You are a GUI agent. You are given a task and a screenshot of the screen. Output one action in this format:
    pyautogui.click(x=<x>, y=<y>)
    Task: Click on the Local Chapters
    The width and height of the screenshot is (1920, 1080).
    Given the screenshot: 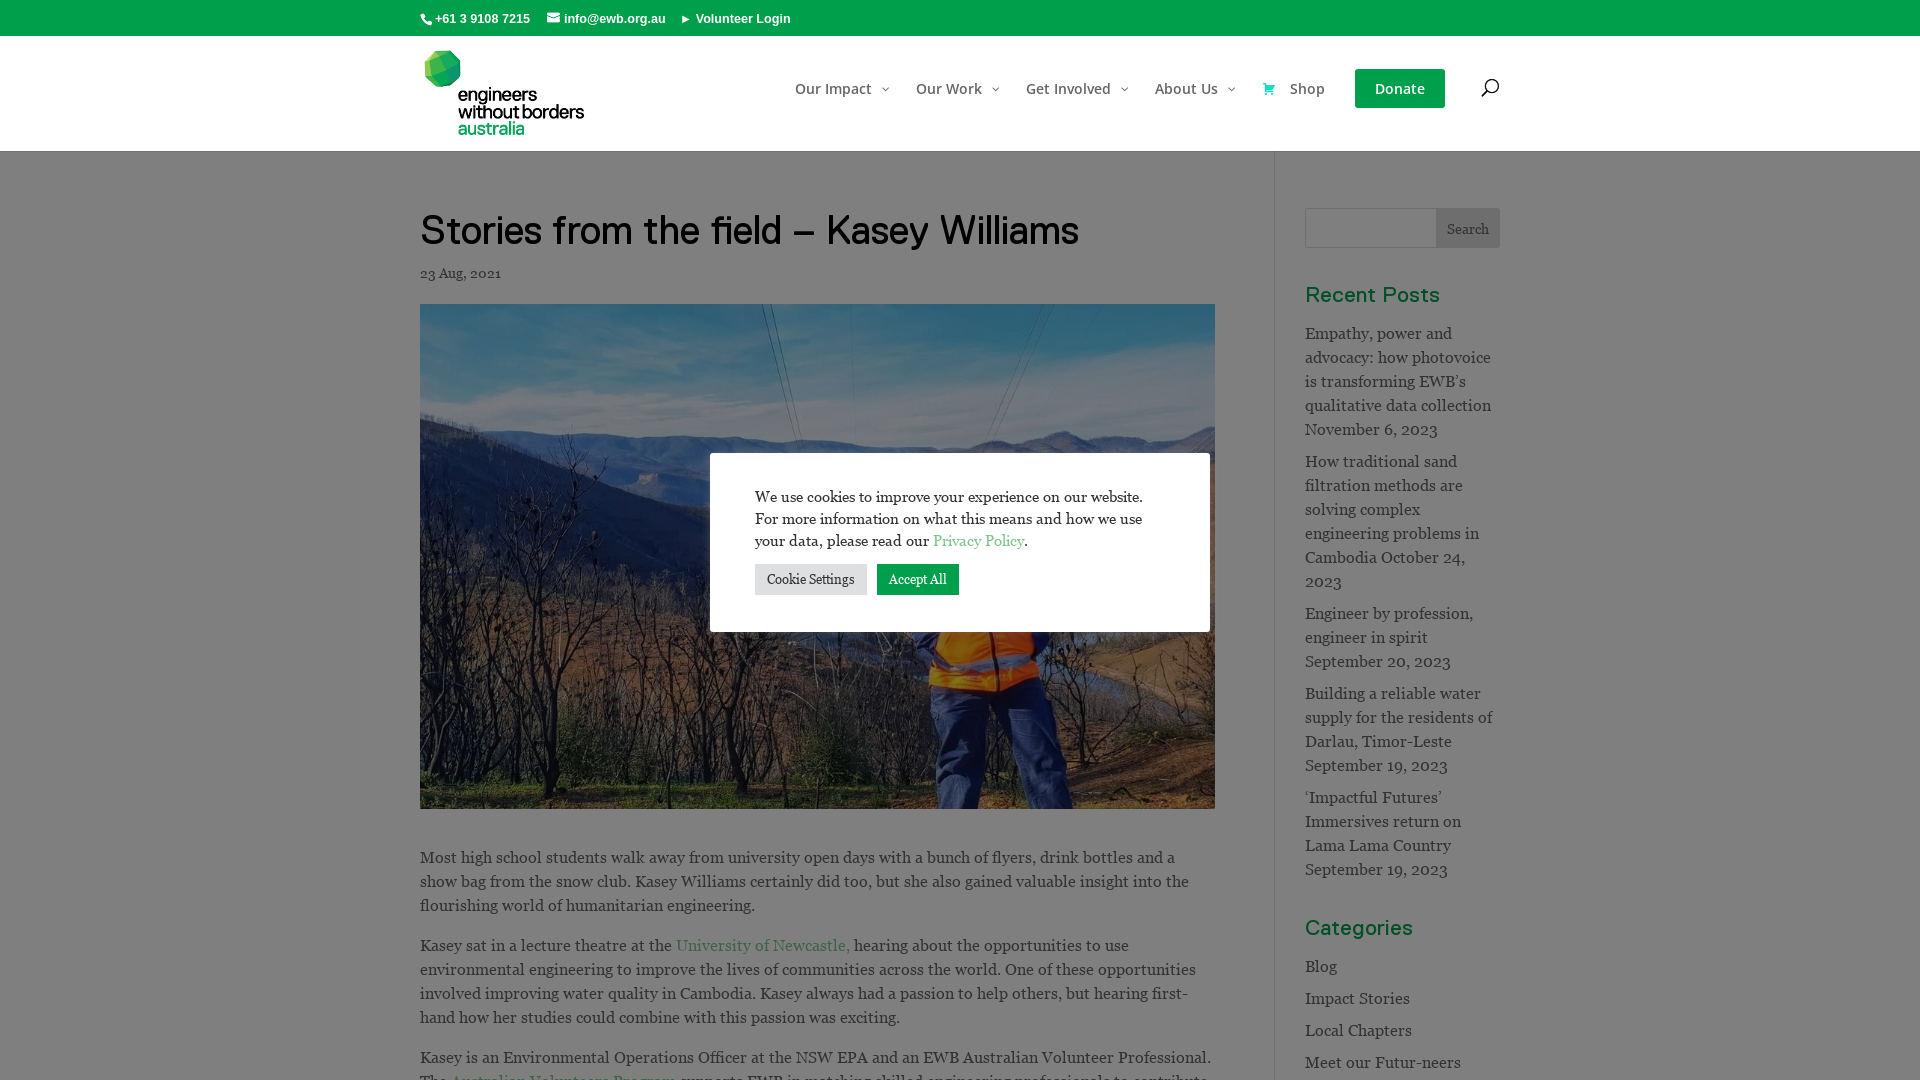 What is the action you would take?
    pyautogui.click(x=1358, y=1030)
    